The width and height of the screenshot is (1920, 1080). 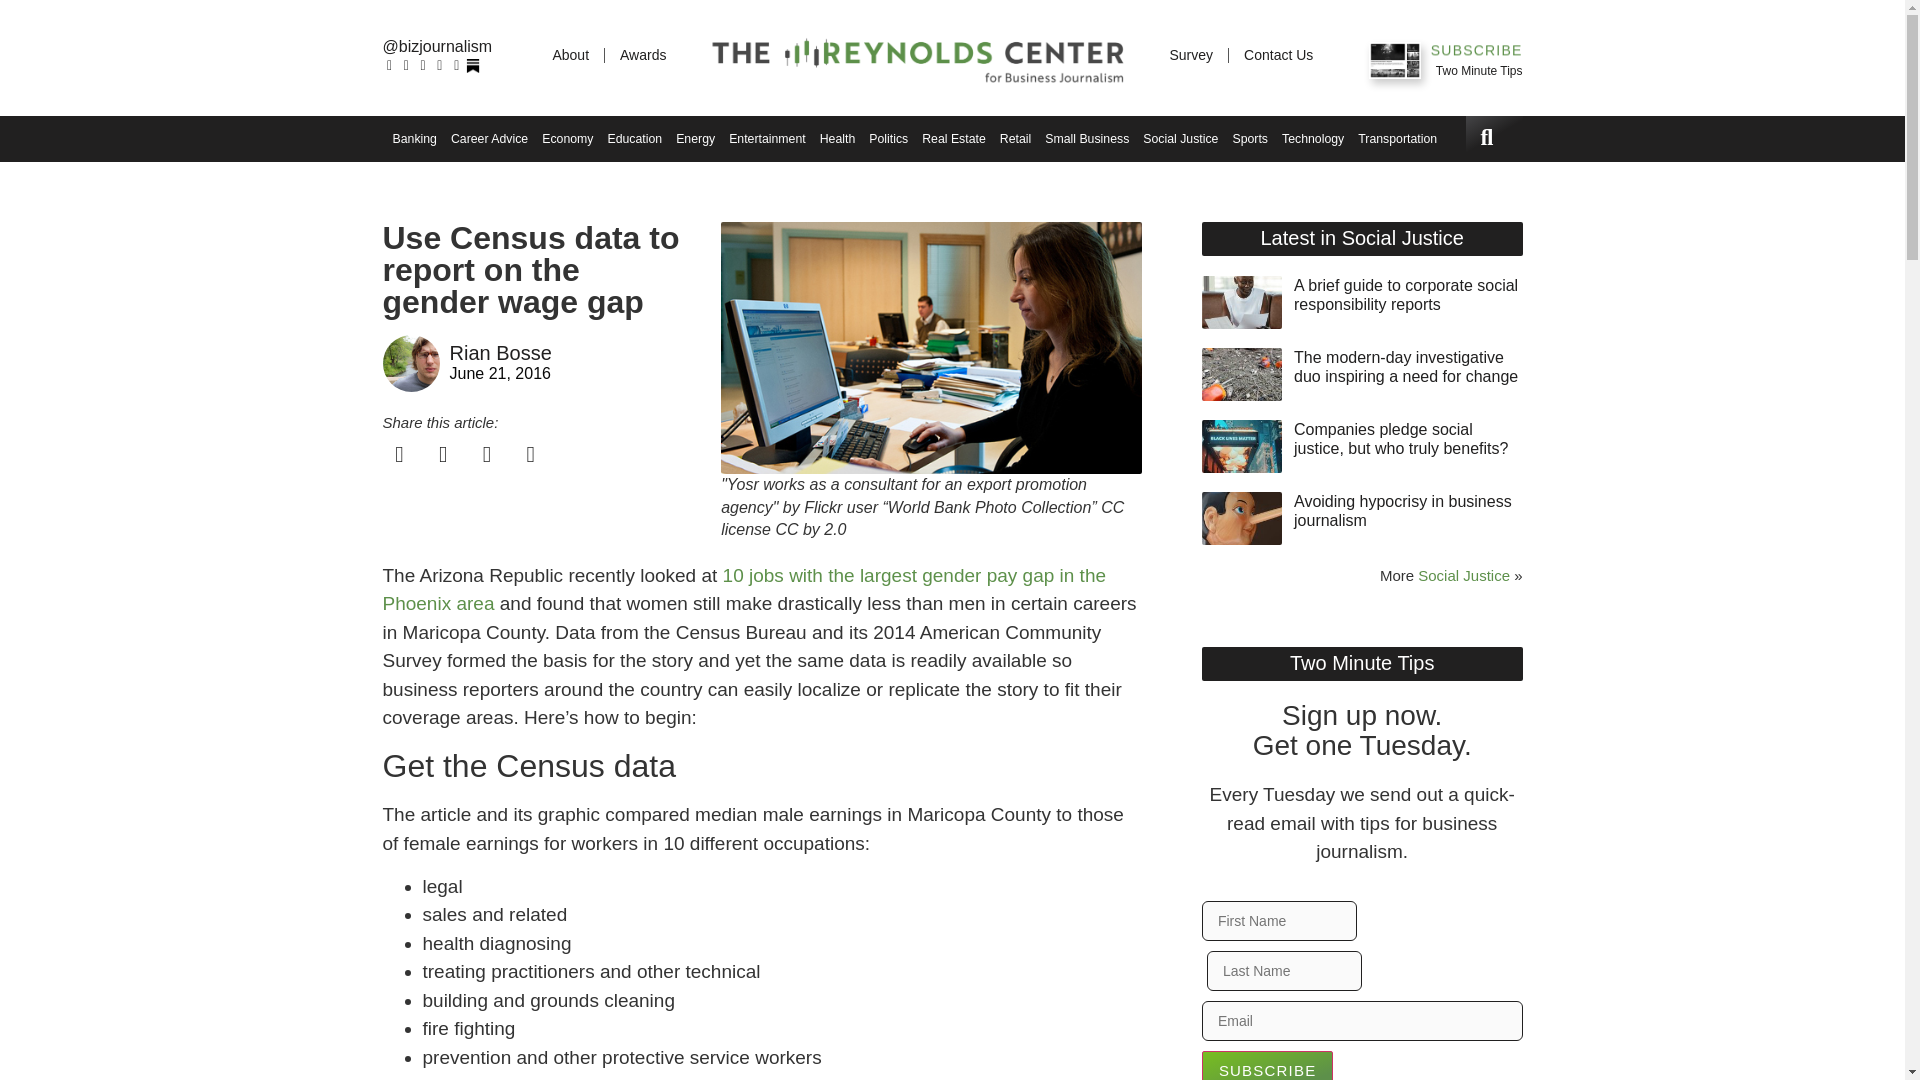 What do you see at coordinates (570, 54) in the screenshot?
I see `About` at bounding box center [570, 54].